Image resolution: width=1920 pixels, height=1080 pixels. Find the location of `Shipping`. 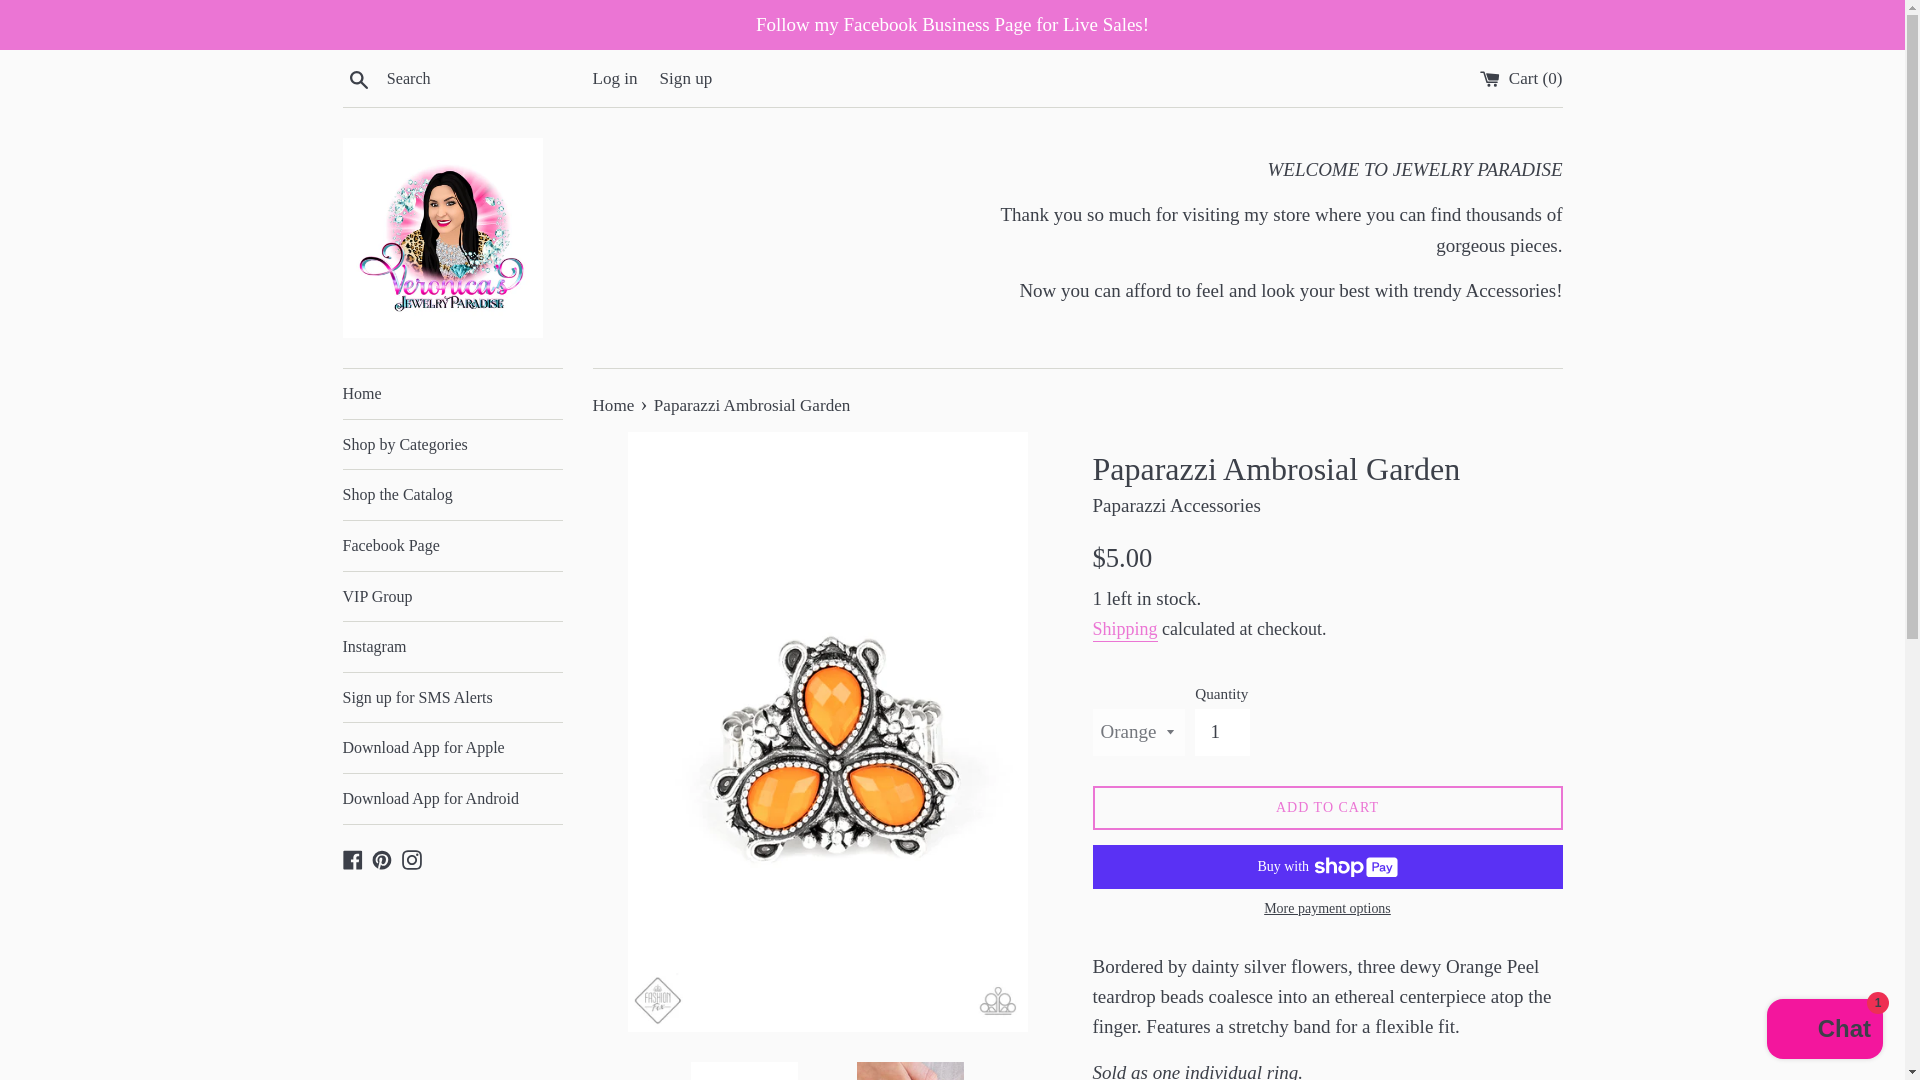

Shipping is located at coordinates (1124, 630).